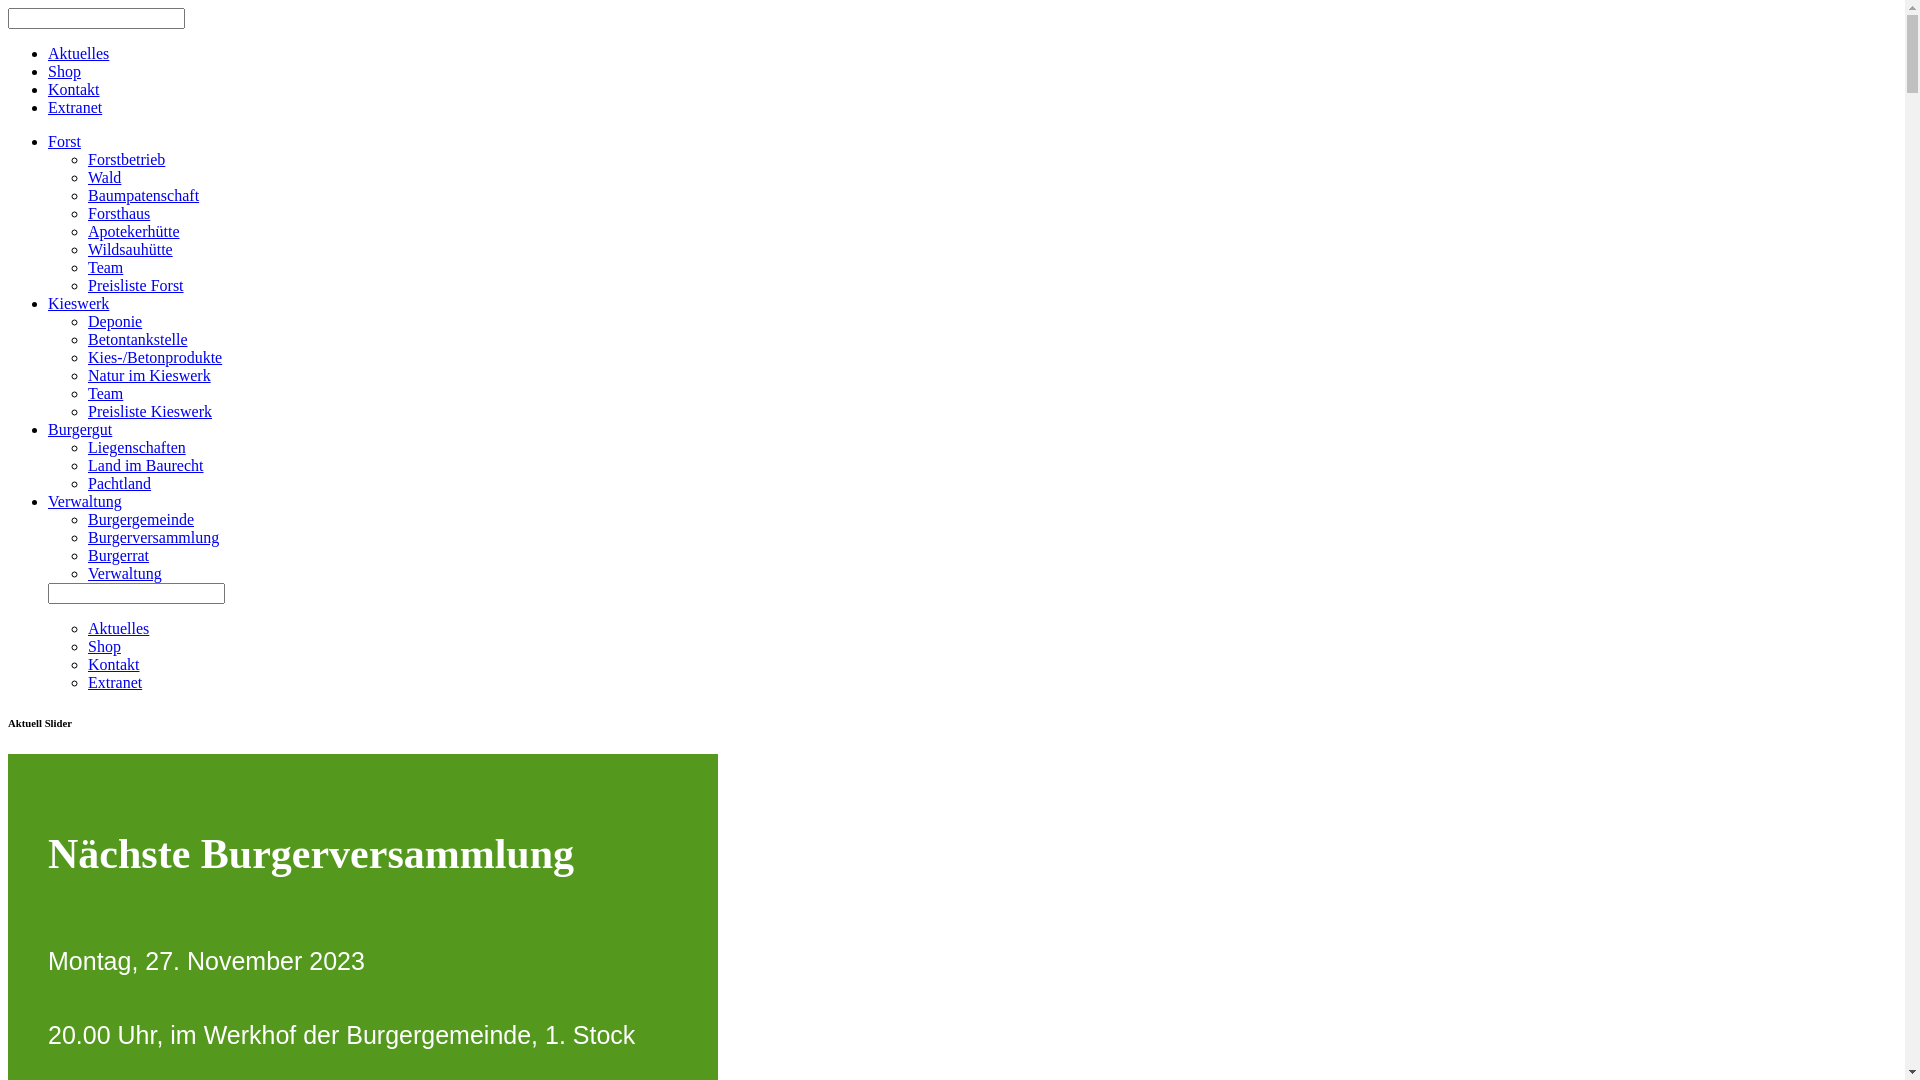 The height and width of the screenshot is (1080, 1920). I want to click on Kies-/Betonprodukte, so click(155, 358).